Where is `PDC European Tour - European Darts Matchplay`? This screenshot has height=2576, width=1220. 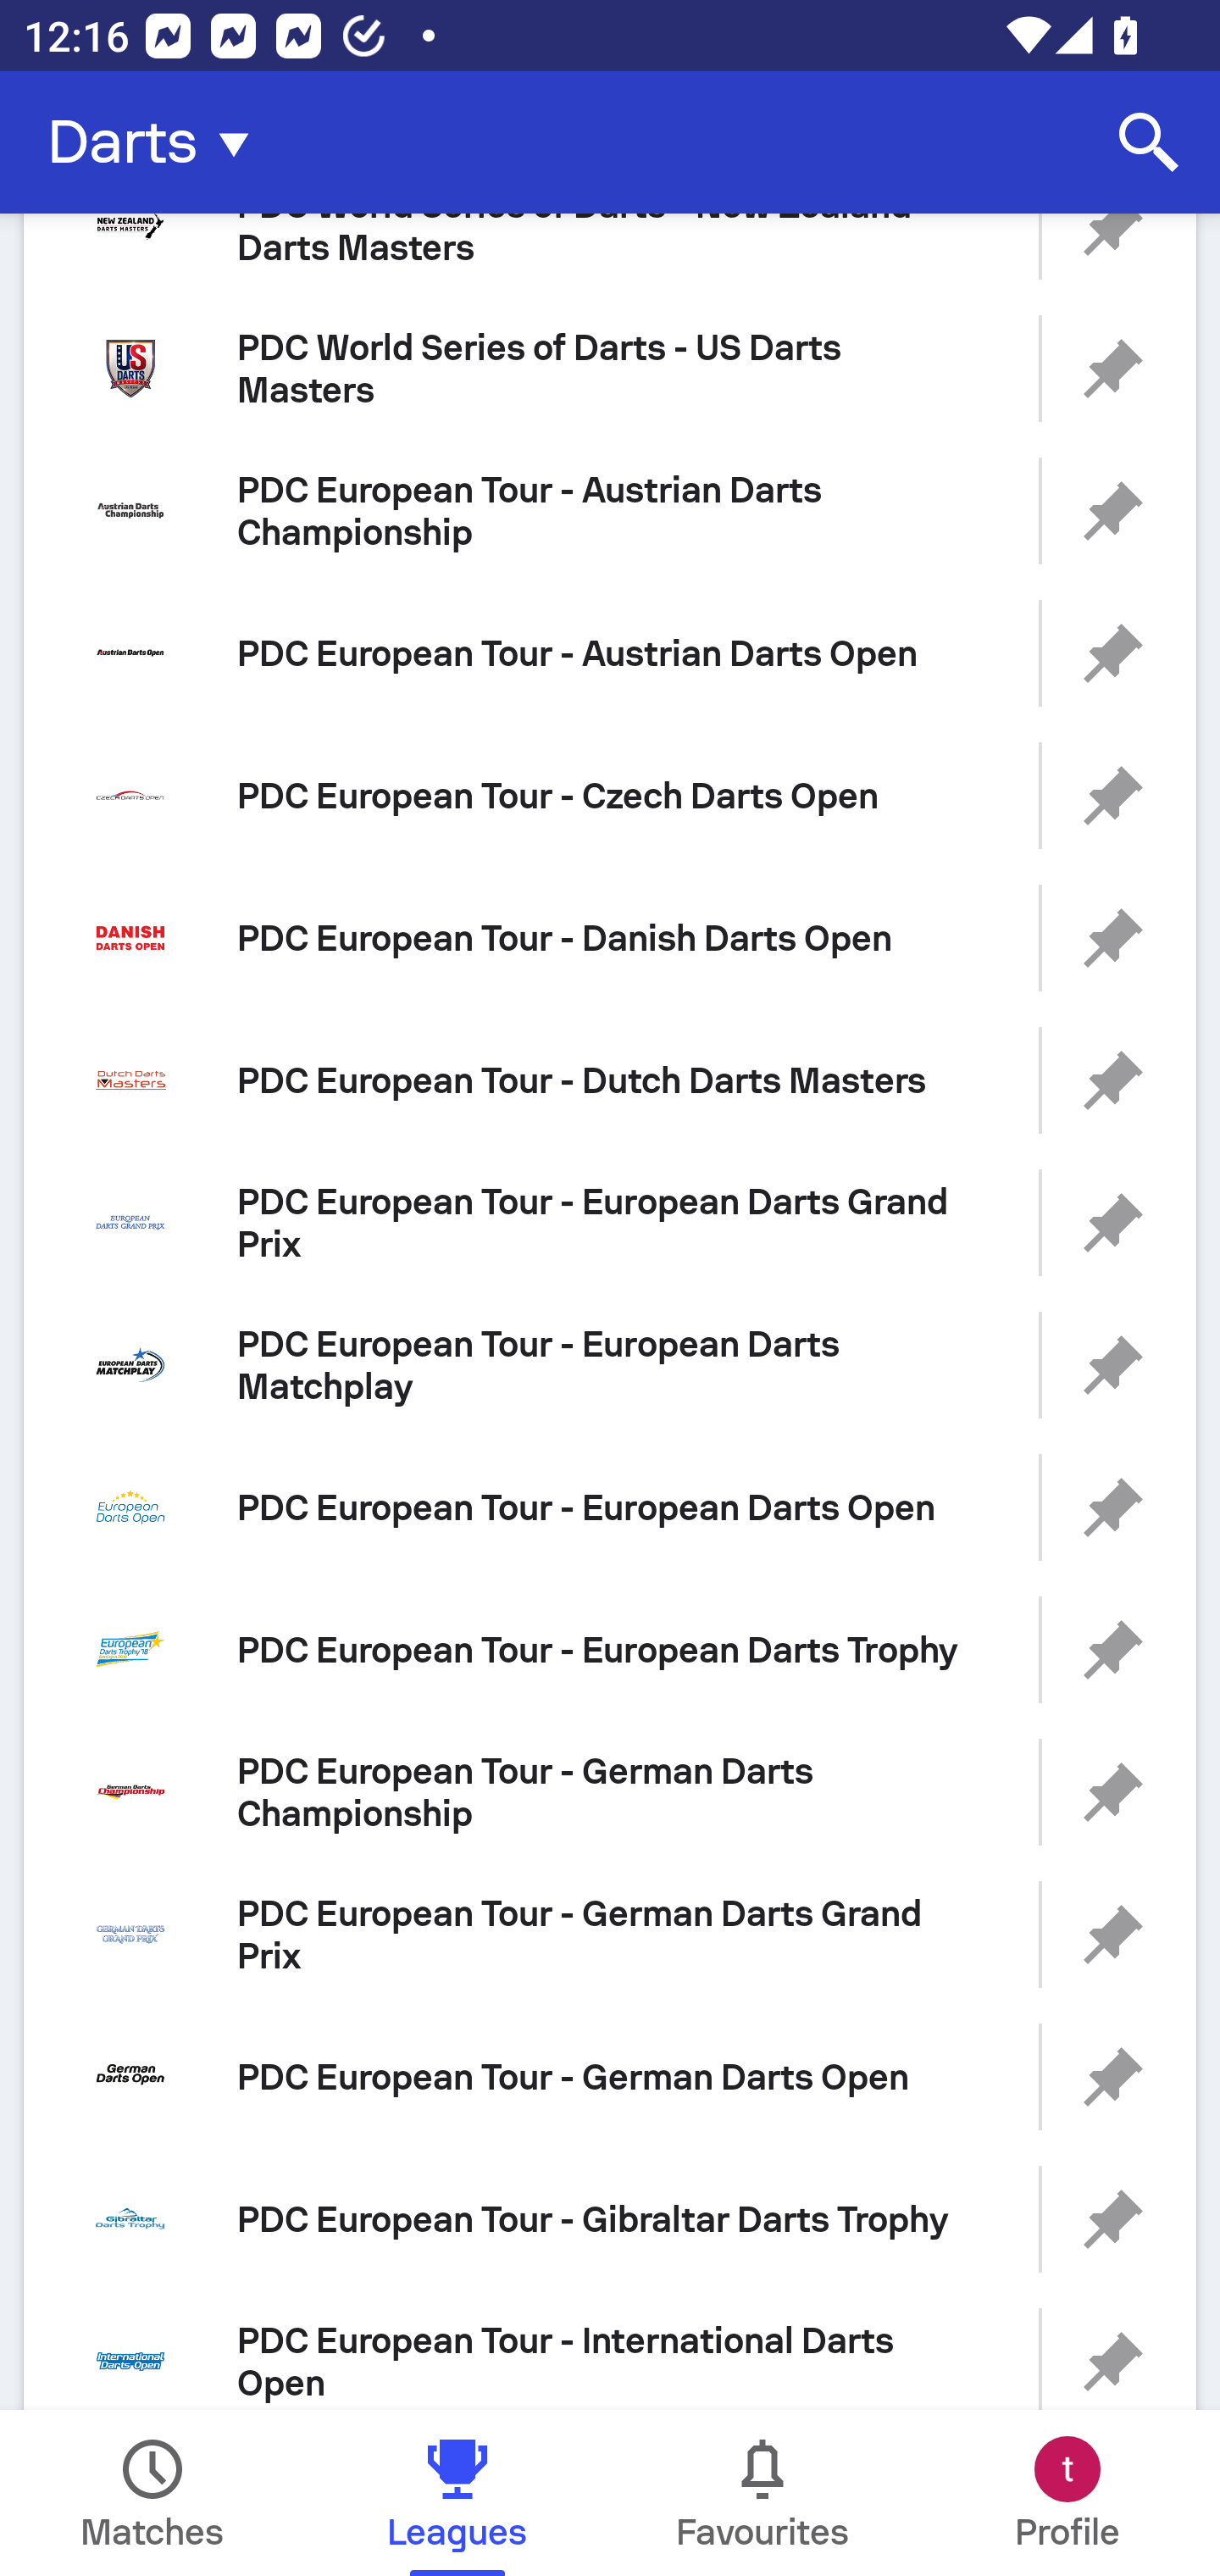 PDC European Tour - European Darts Matchplay is located at coordinates (610, 1365).